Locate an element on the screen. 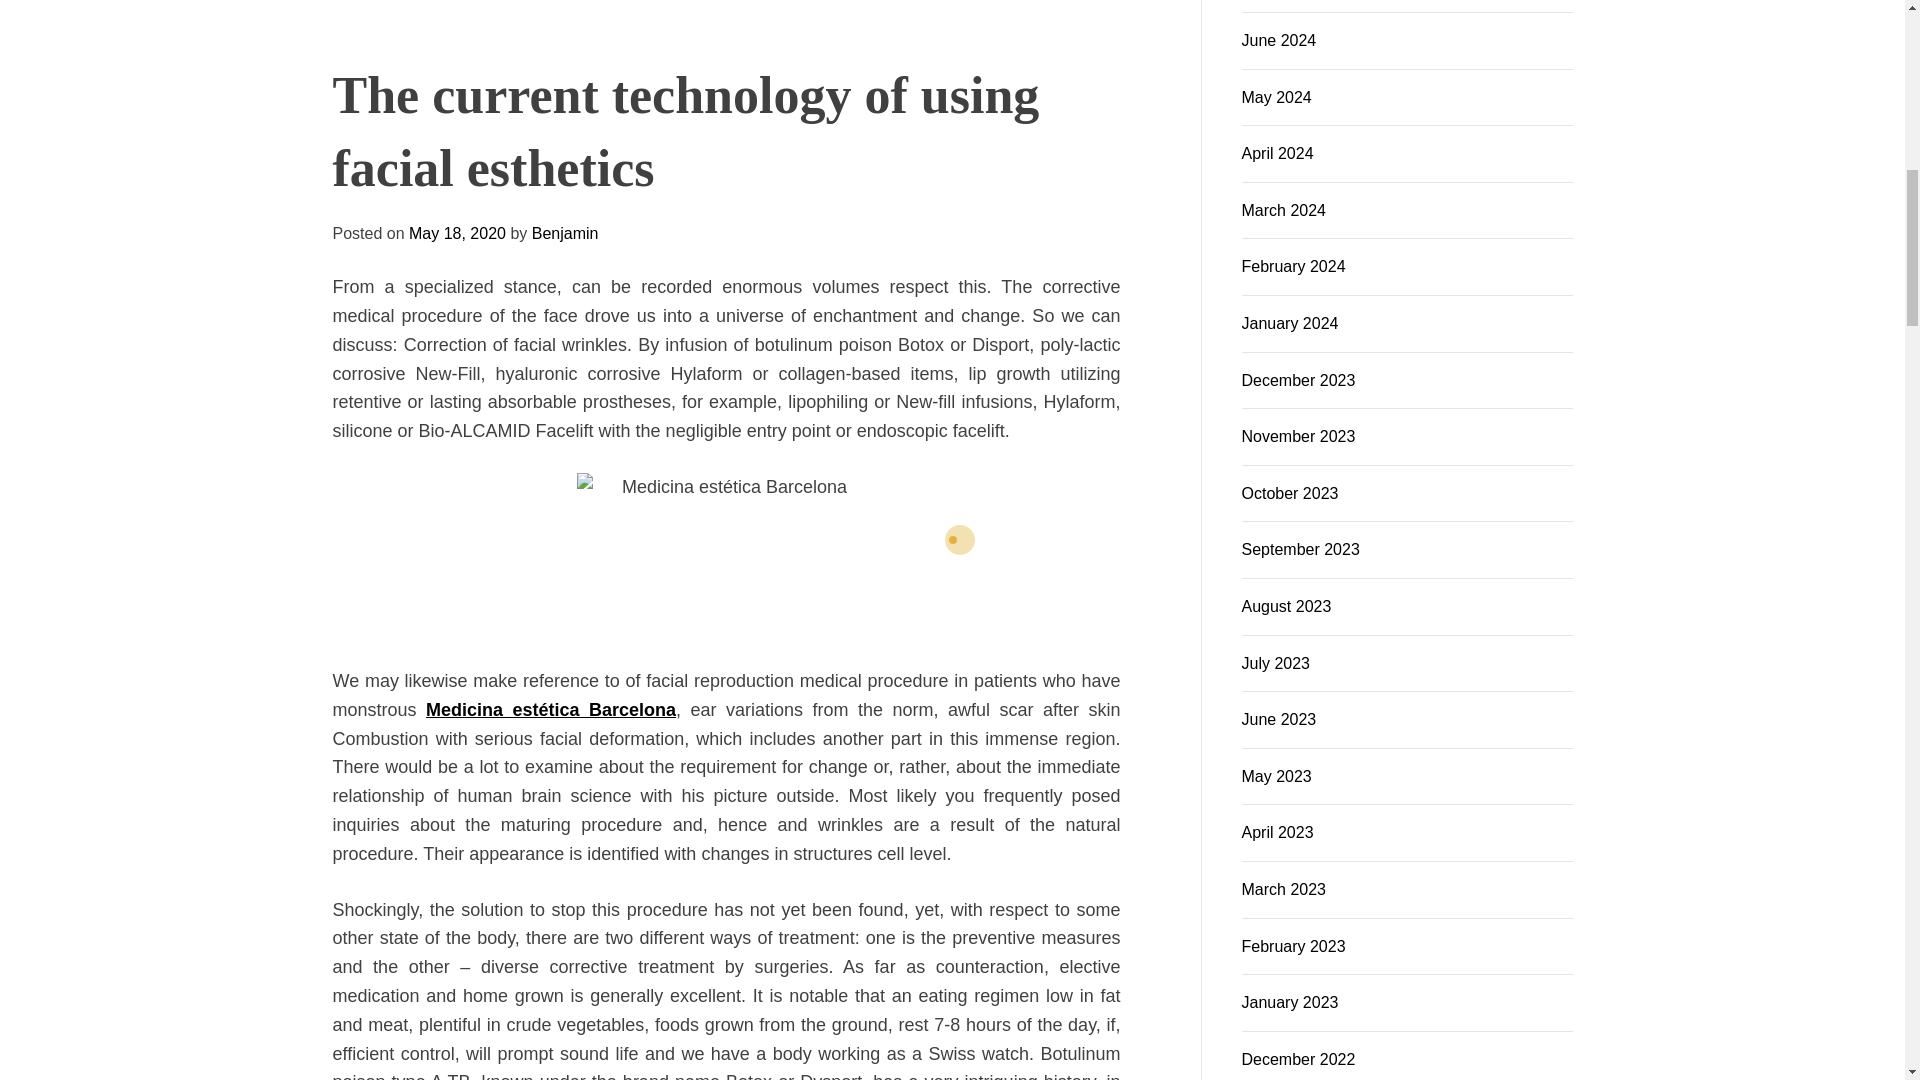 This screenshot has height=1080, width=1920. Benjamin is located at coordinates (922, 751).